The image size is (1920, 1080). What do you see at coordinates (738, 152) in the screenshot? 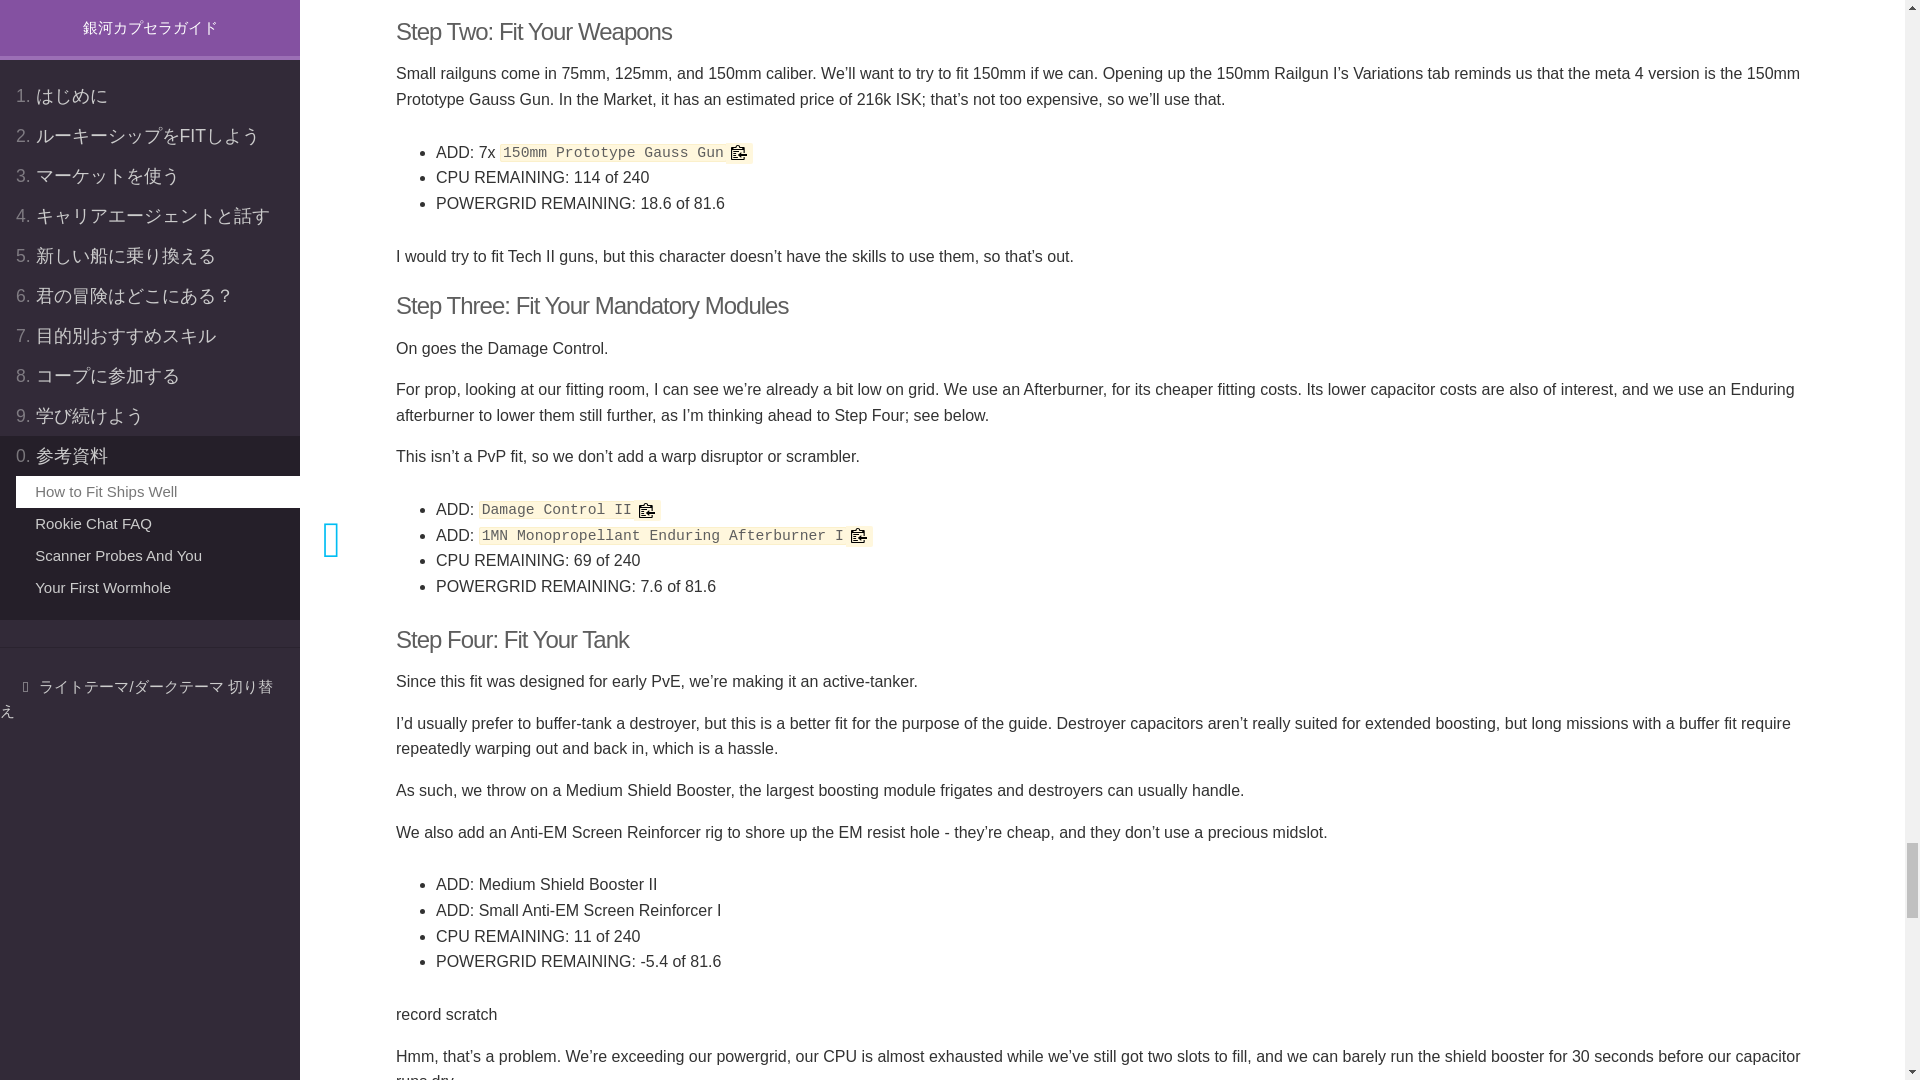
I see `Copy to clipboard` at bounding box center [738, 152].